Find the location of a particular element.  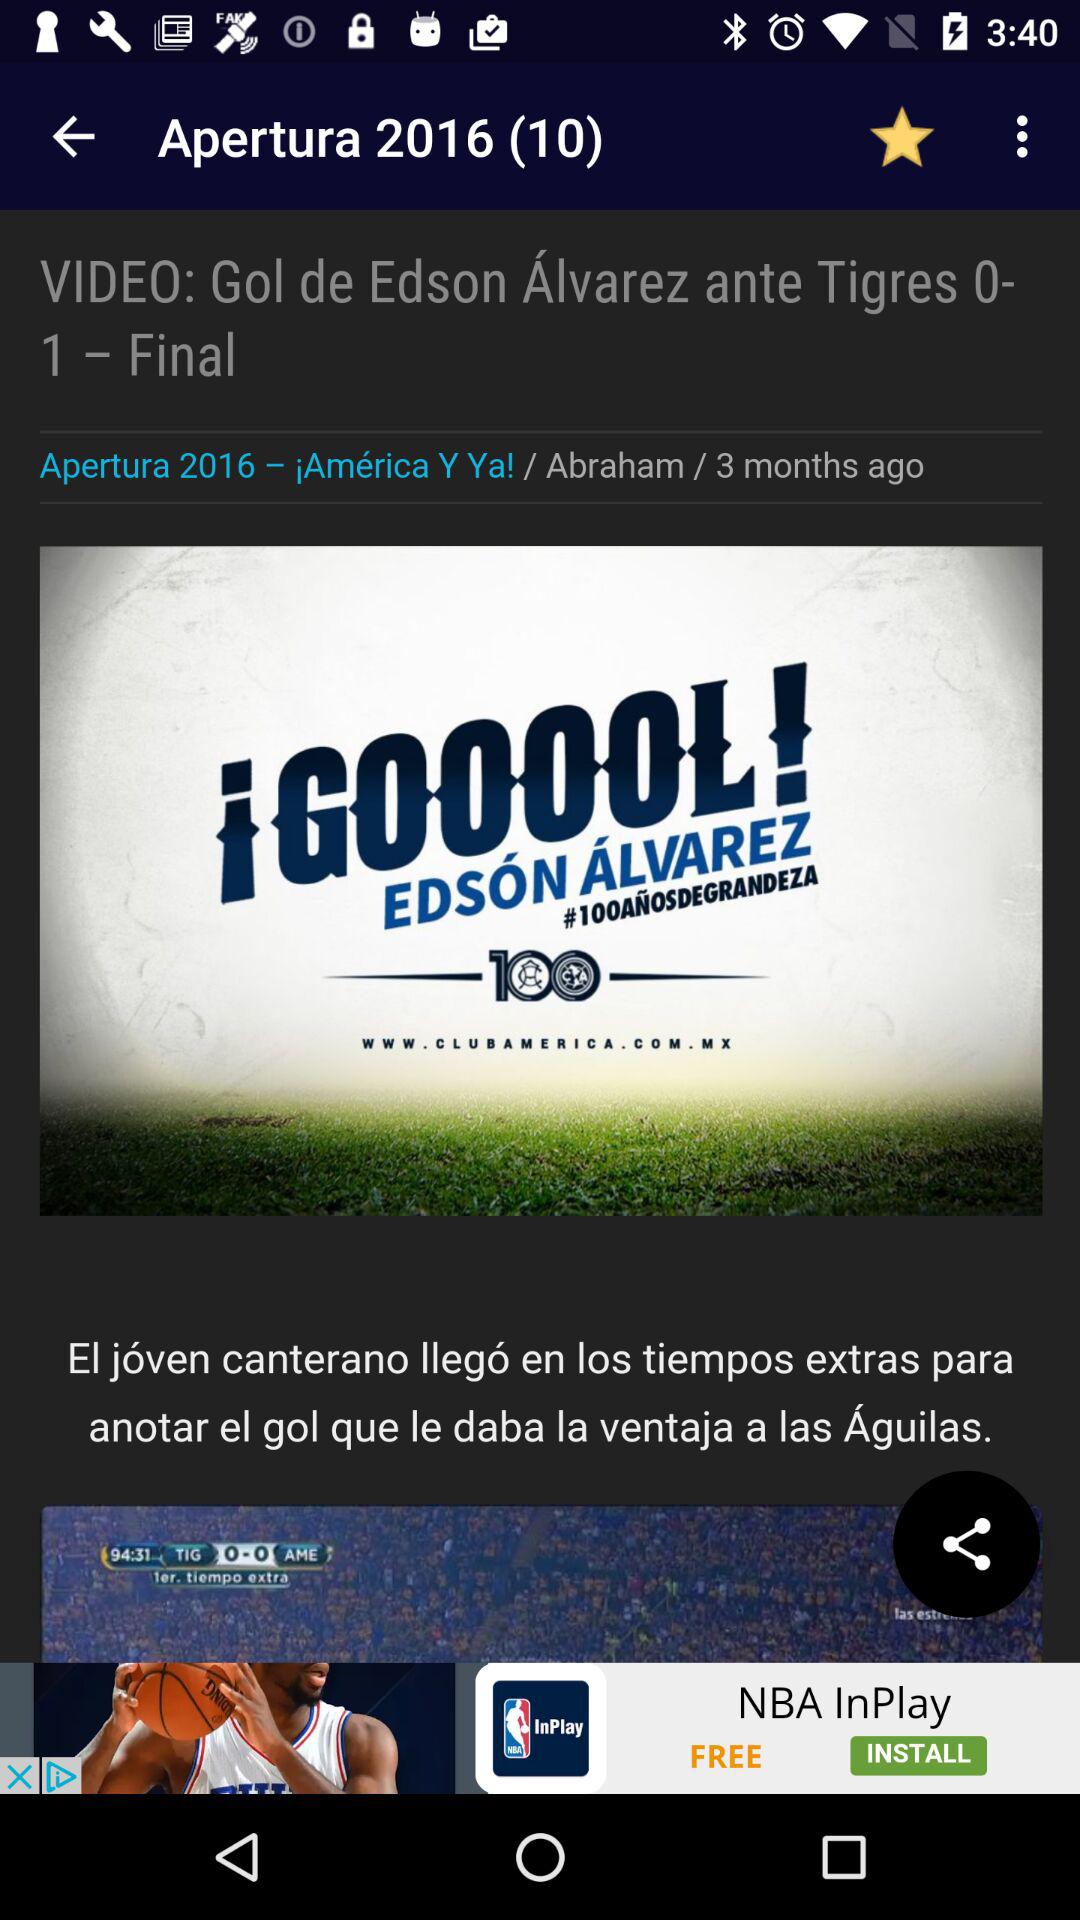

advertiser banner is located at coordinates (540, 1728).